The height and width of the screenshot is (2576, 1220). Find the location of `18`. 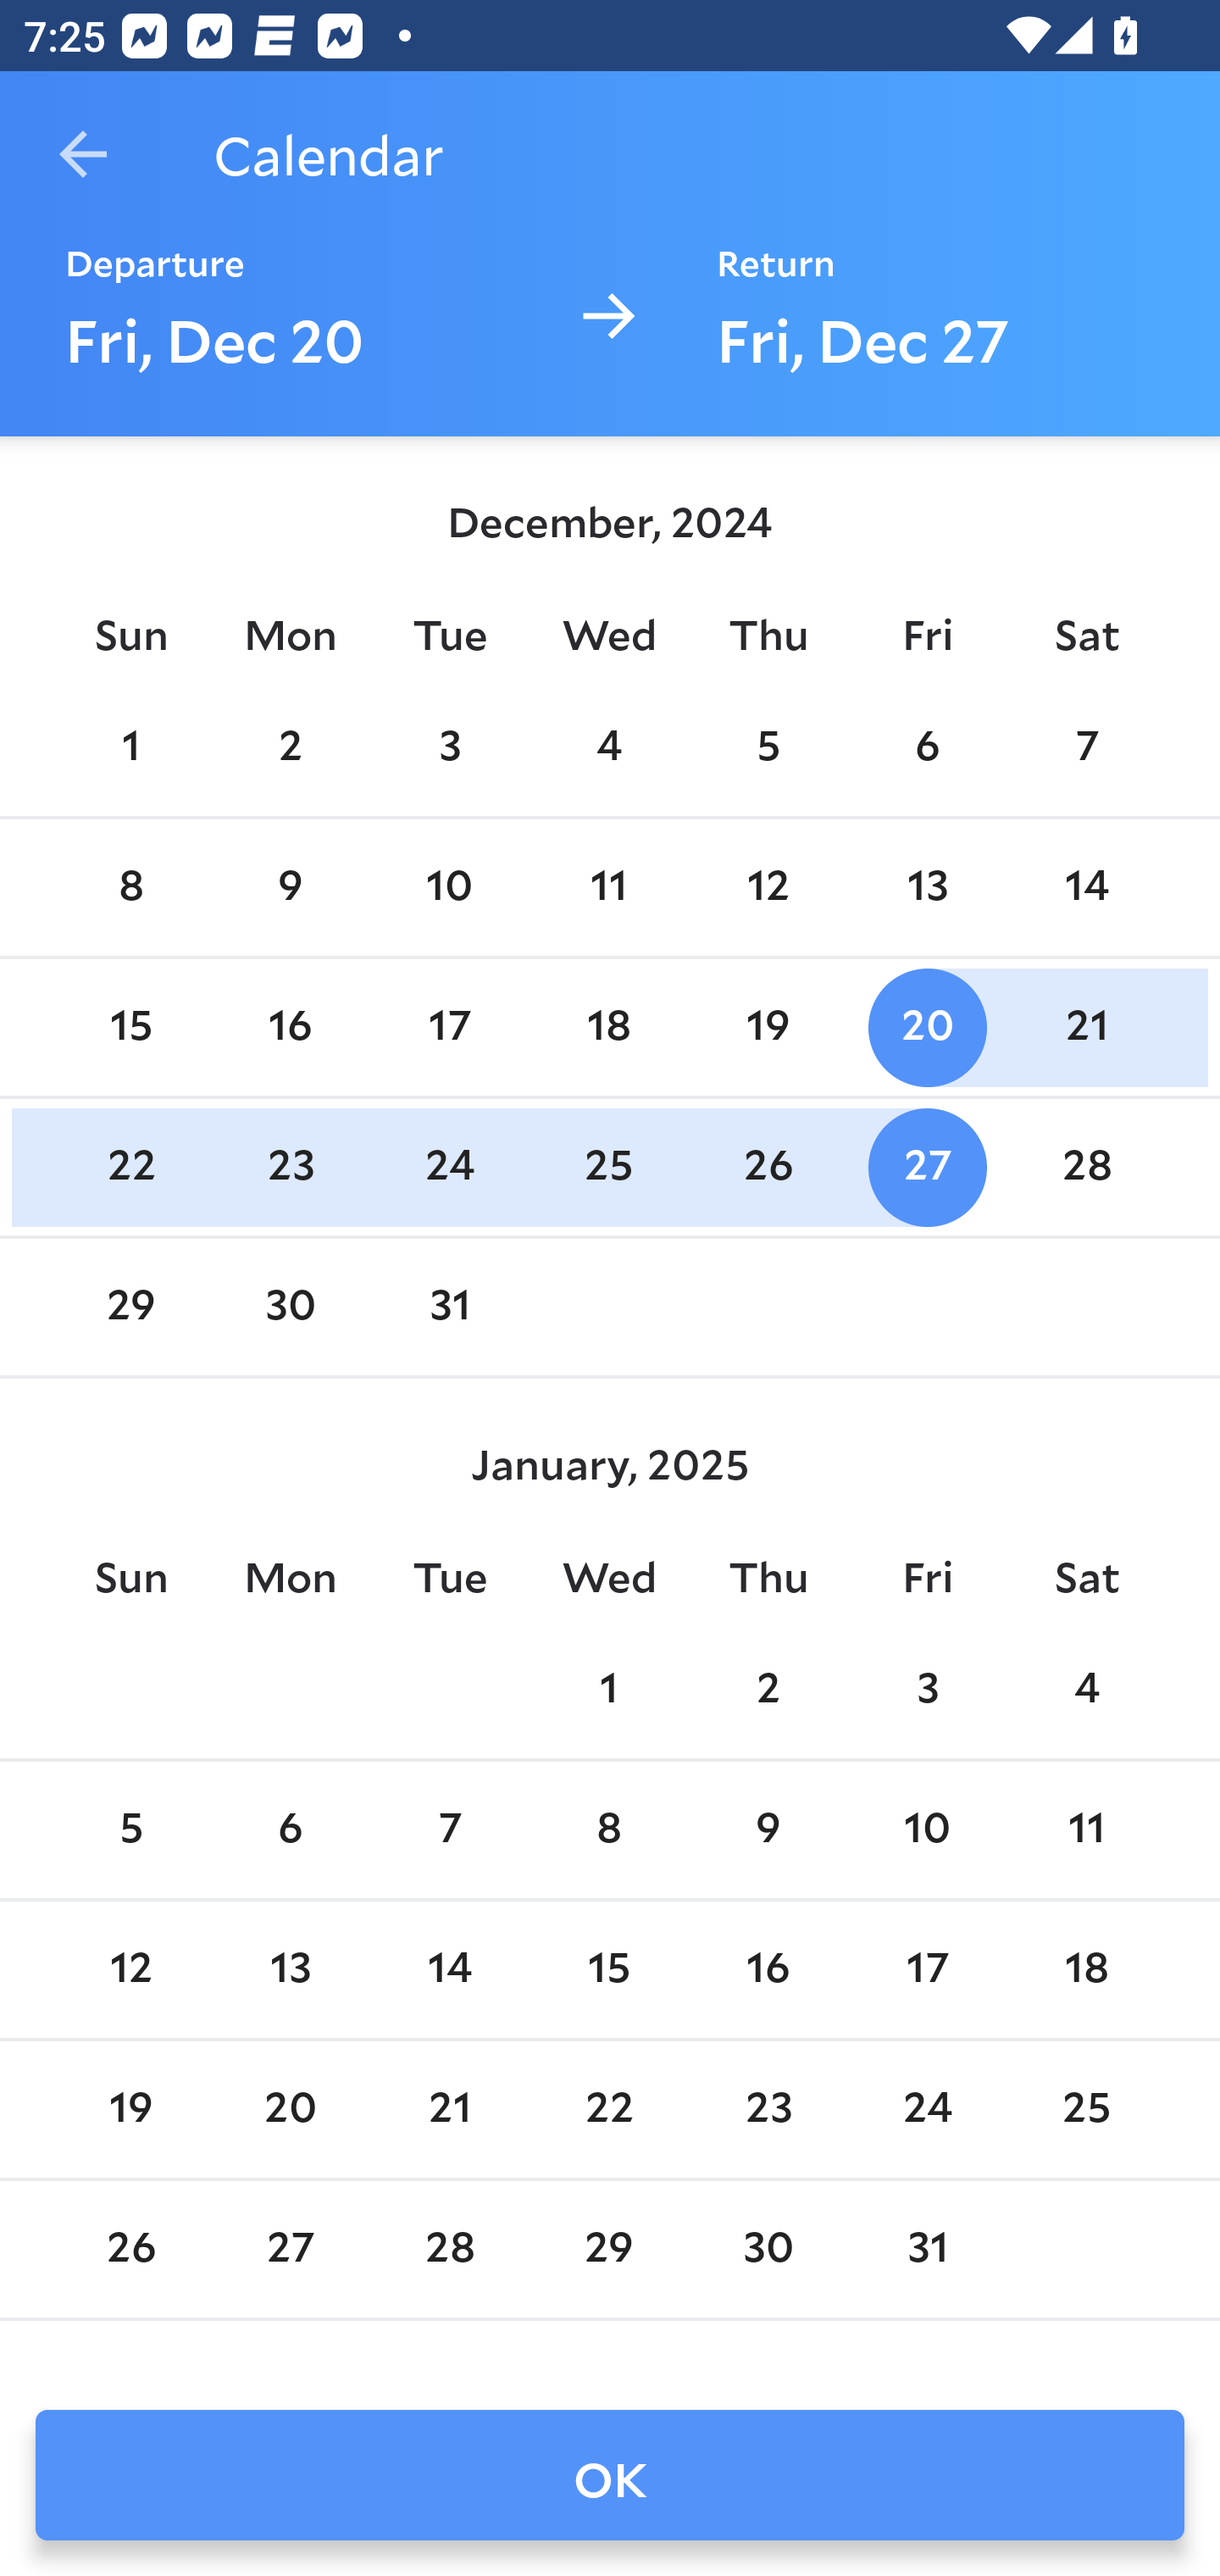

18 is located at coordinates (1086, 1970).